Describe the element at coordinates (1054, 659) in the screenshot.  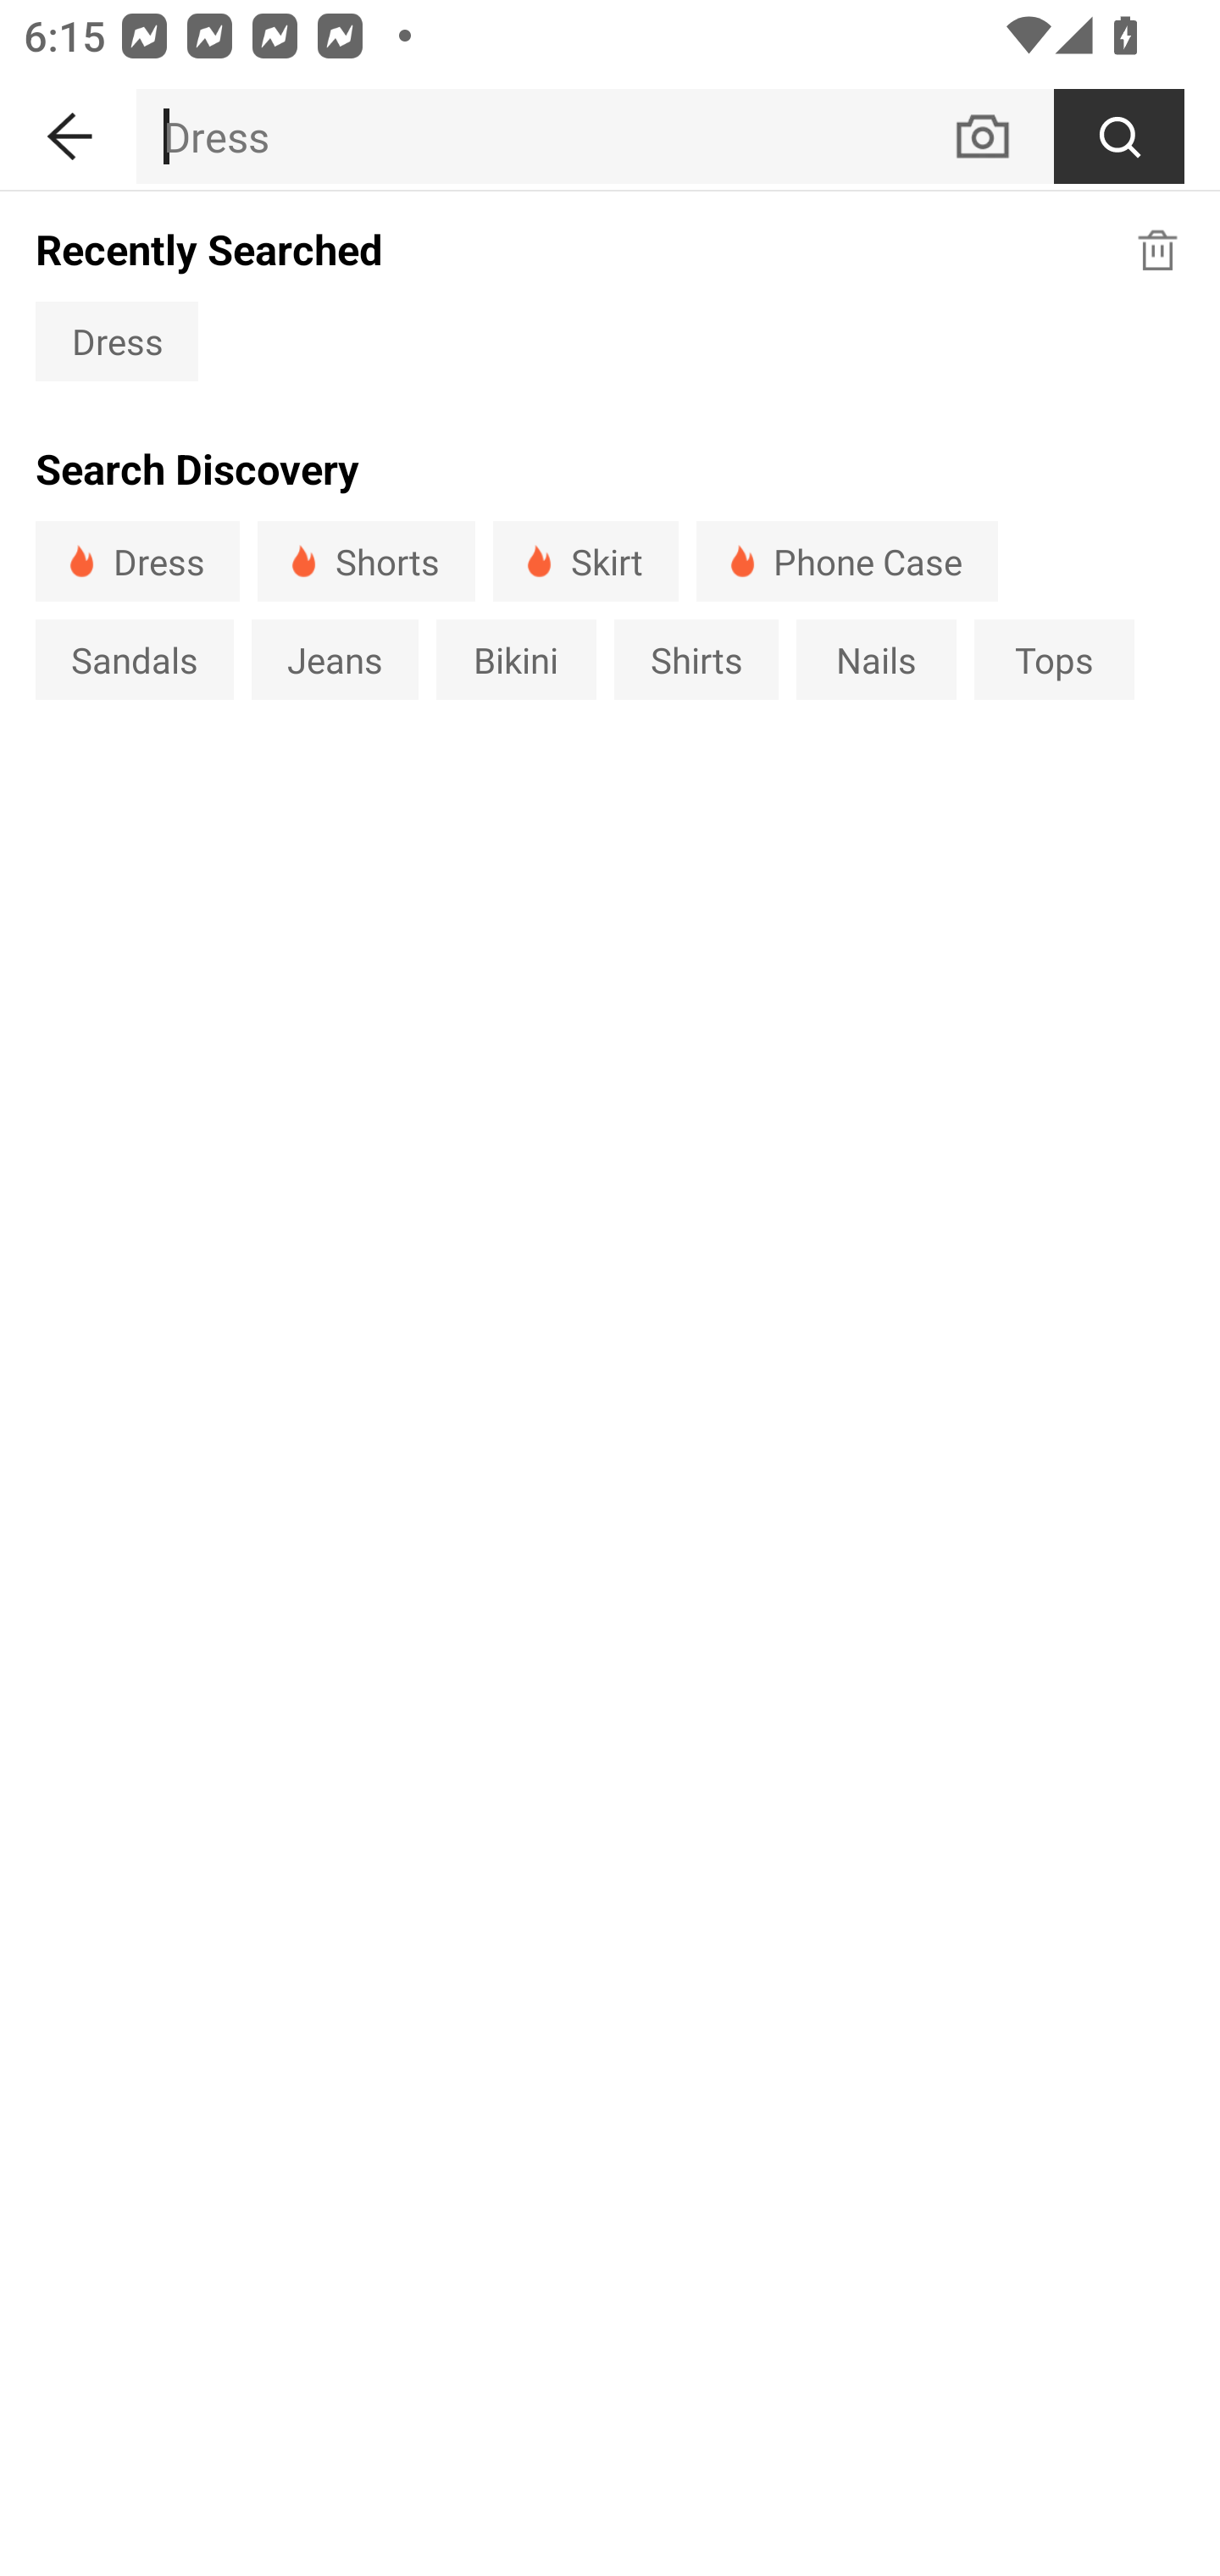
I see `Tops` at that location.